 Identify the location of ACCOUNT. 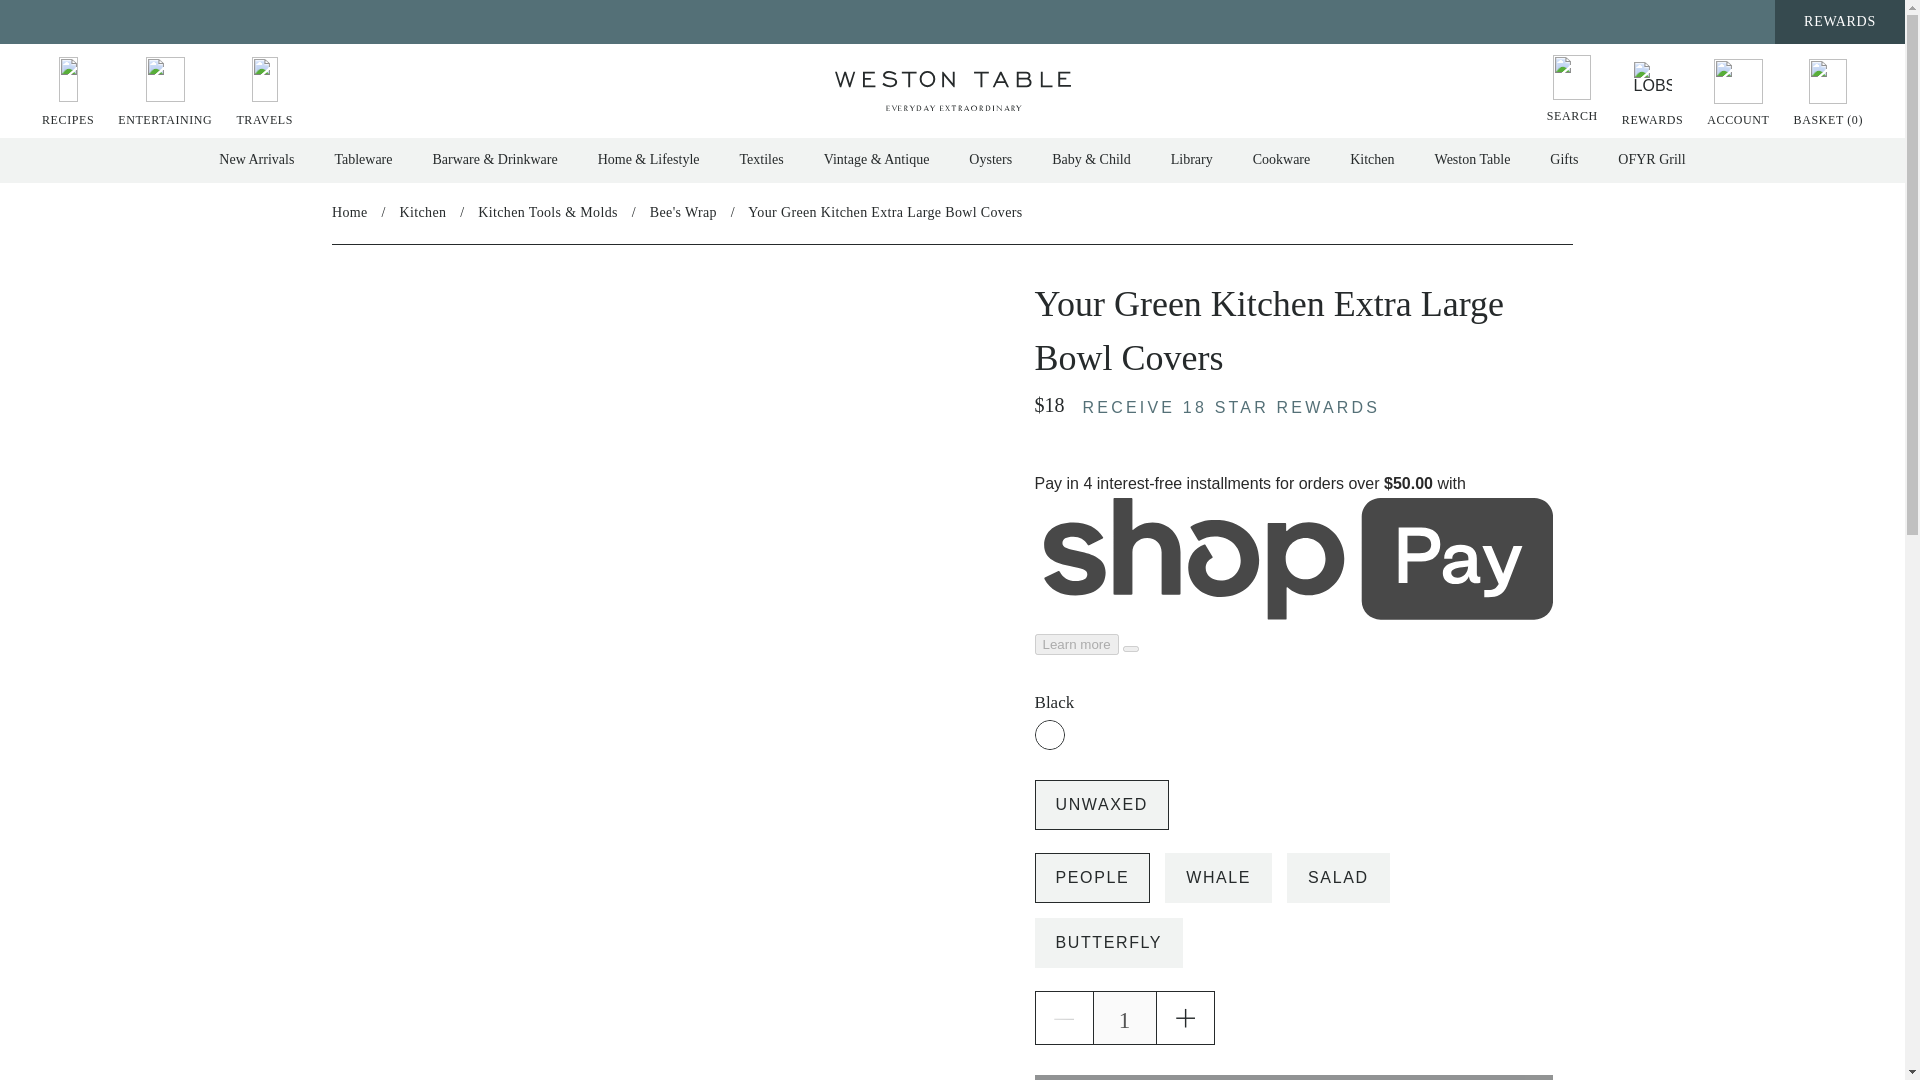
(1738, 92).